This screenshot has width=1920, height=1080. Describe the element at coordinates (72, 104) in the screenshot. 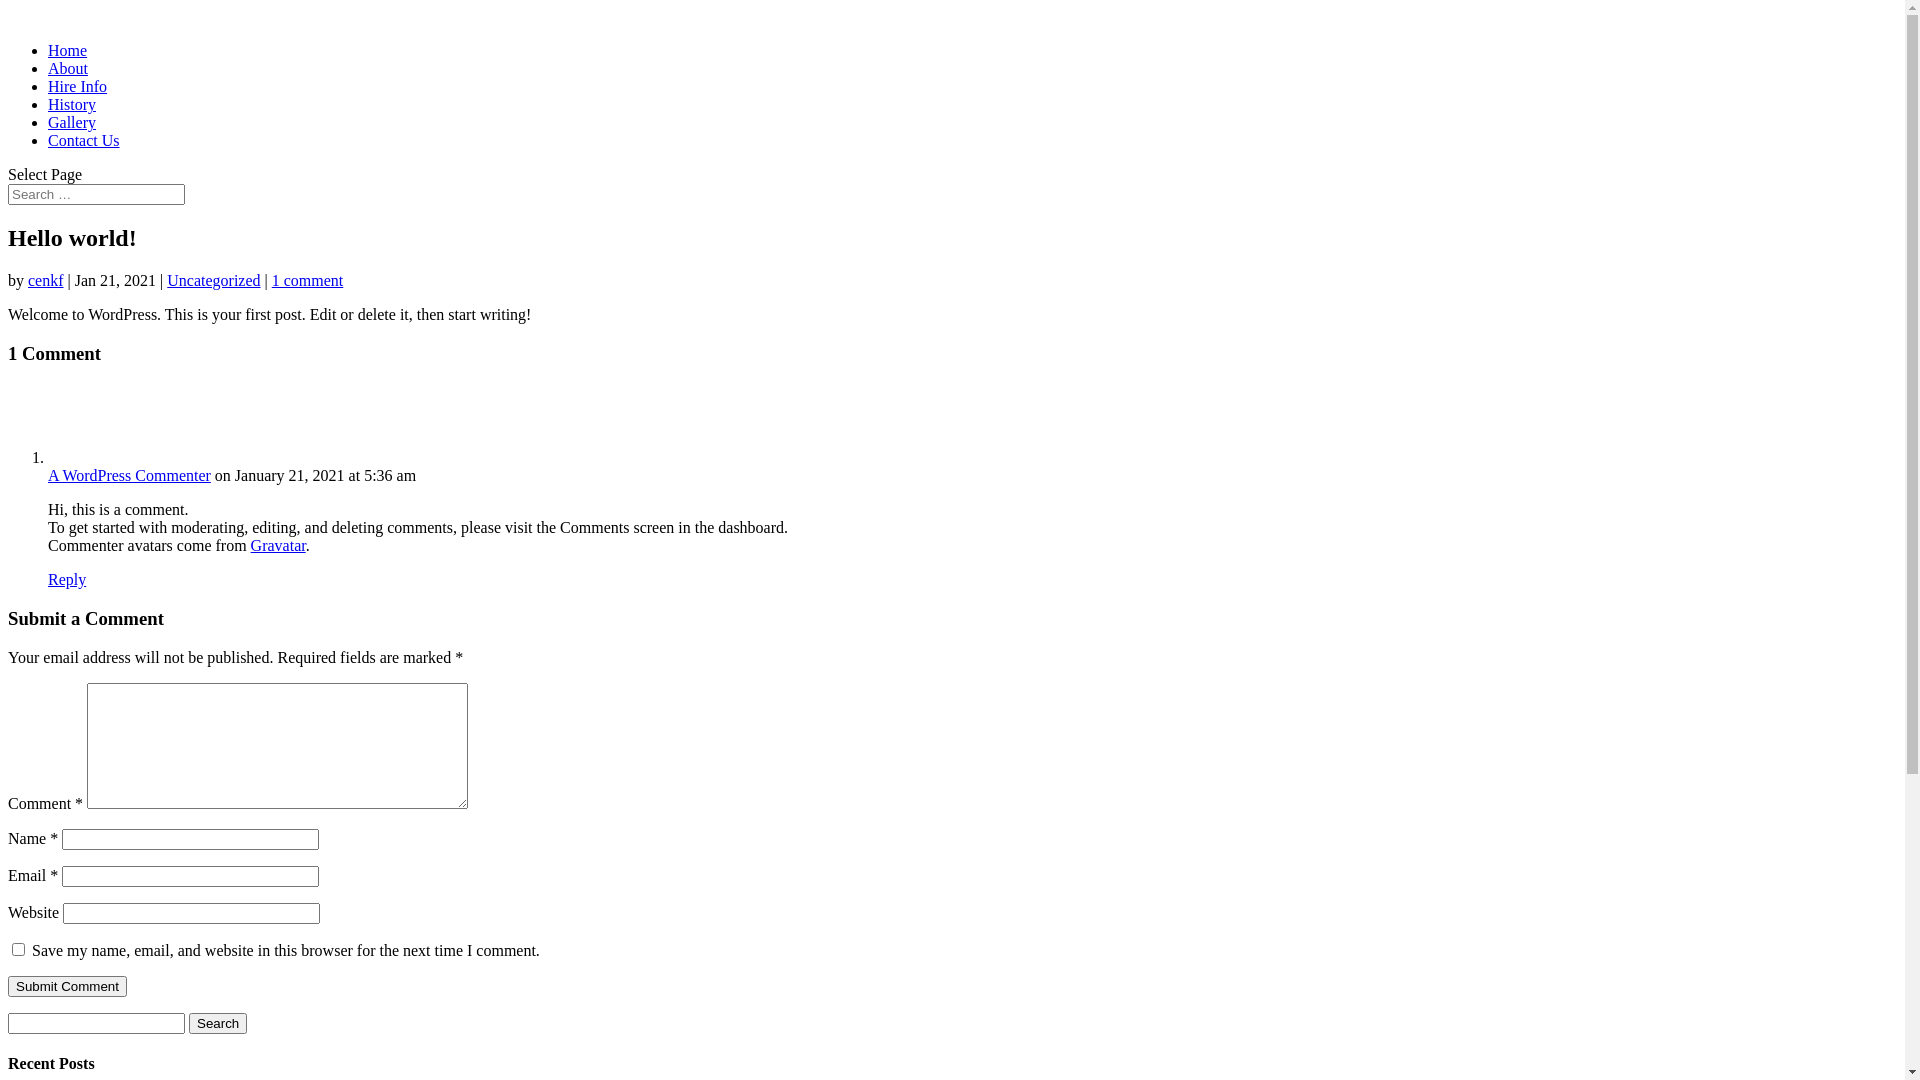

I see `History` at that location.